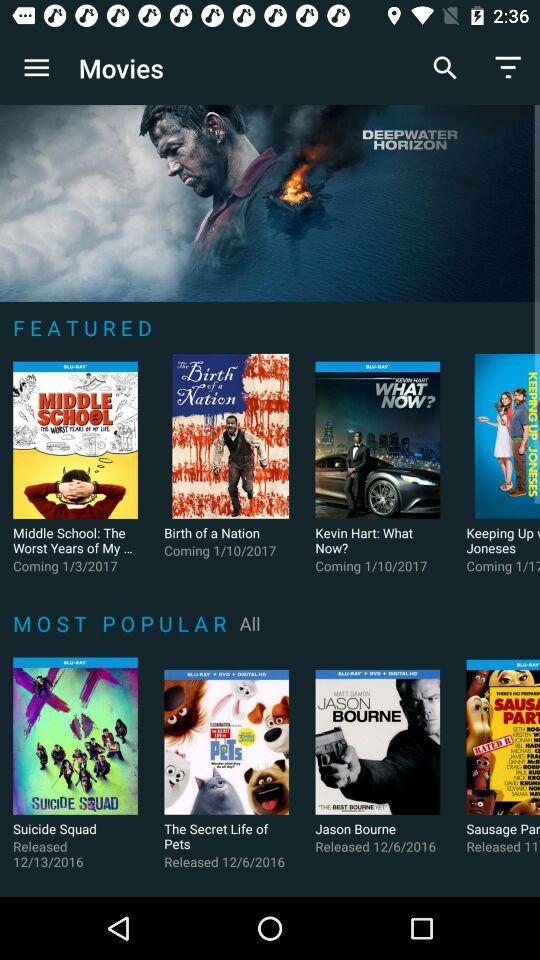 The image size is (540, 960). Describe the element at coordinates (36, 68) in the screenshot. I see `turn on the icon next to the movies` at that location.